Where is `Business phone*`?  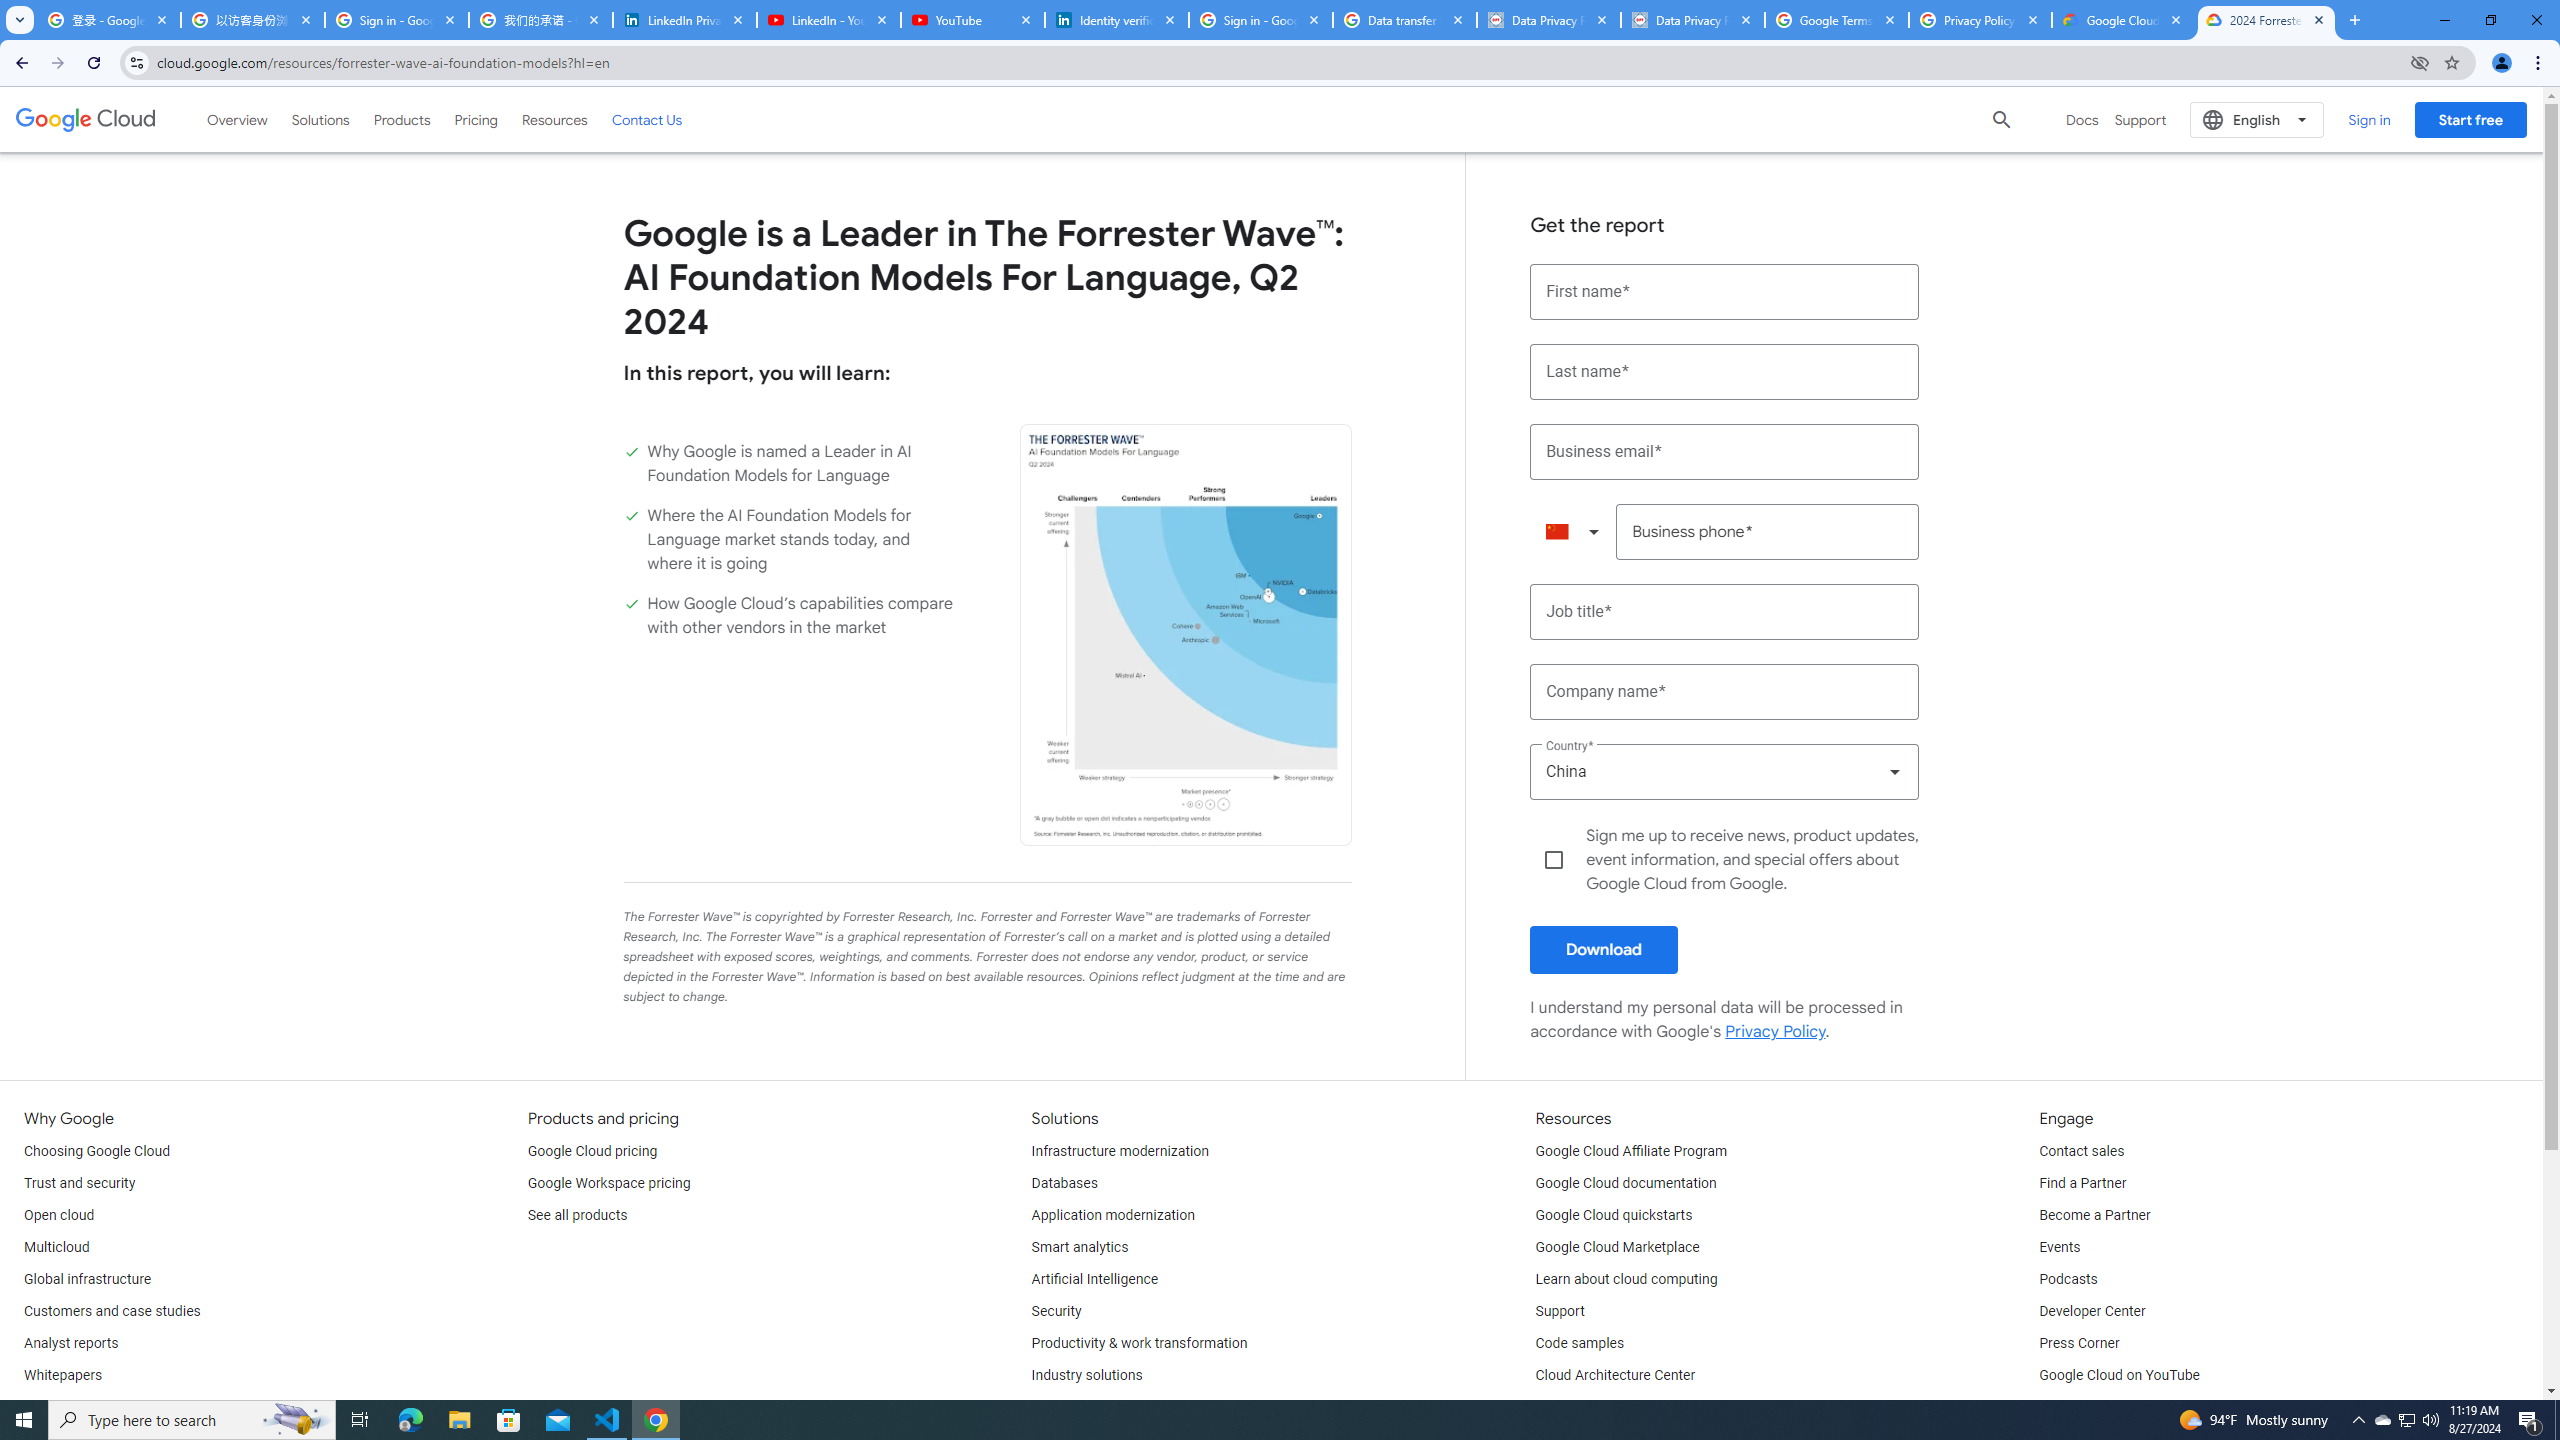 Business phone* is located at coordinates (1768, 532).